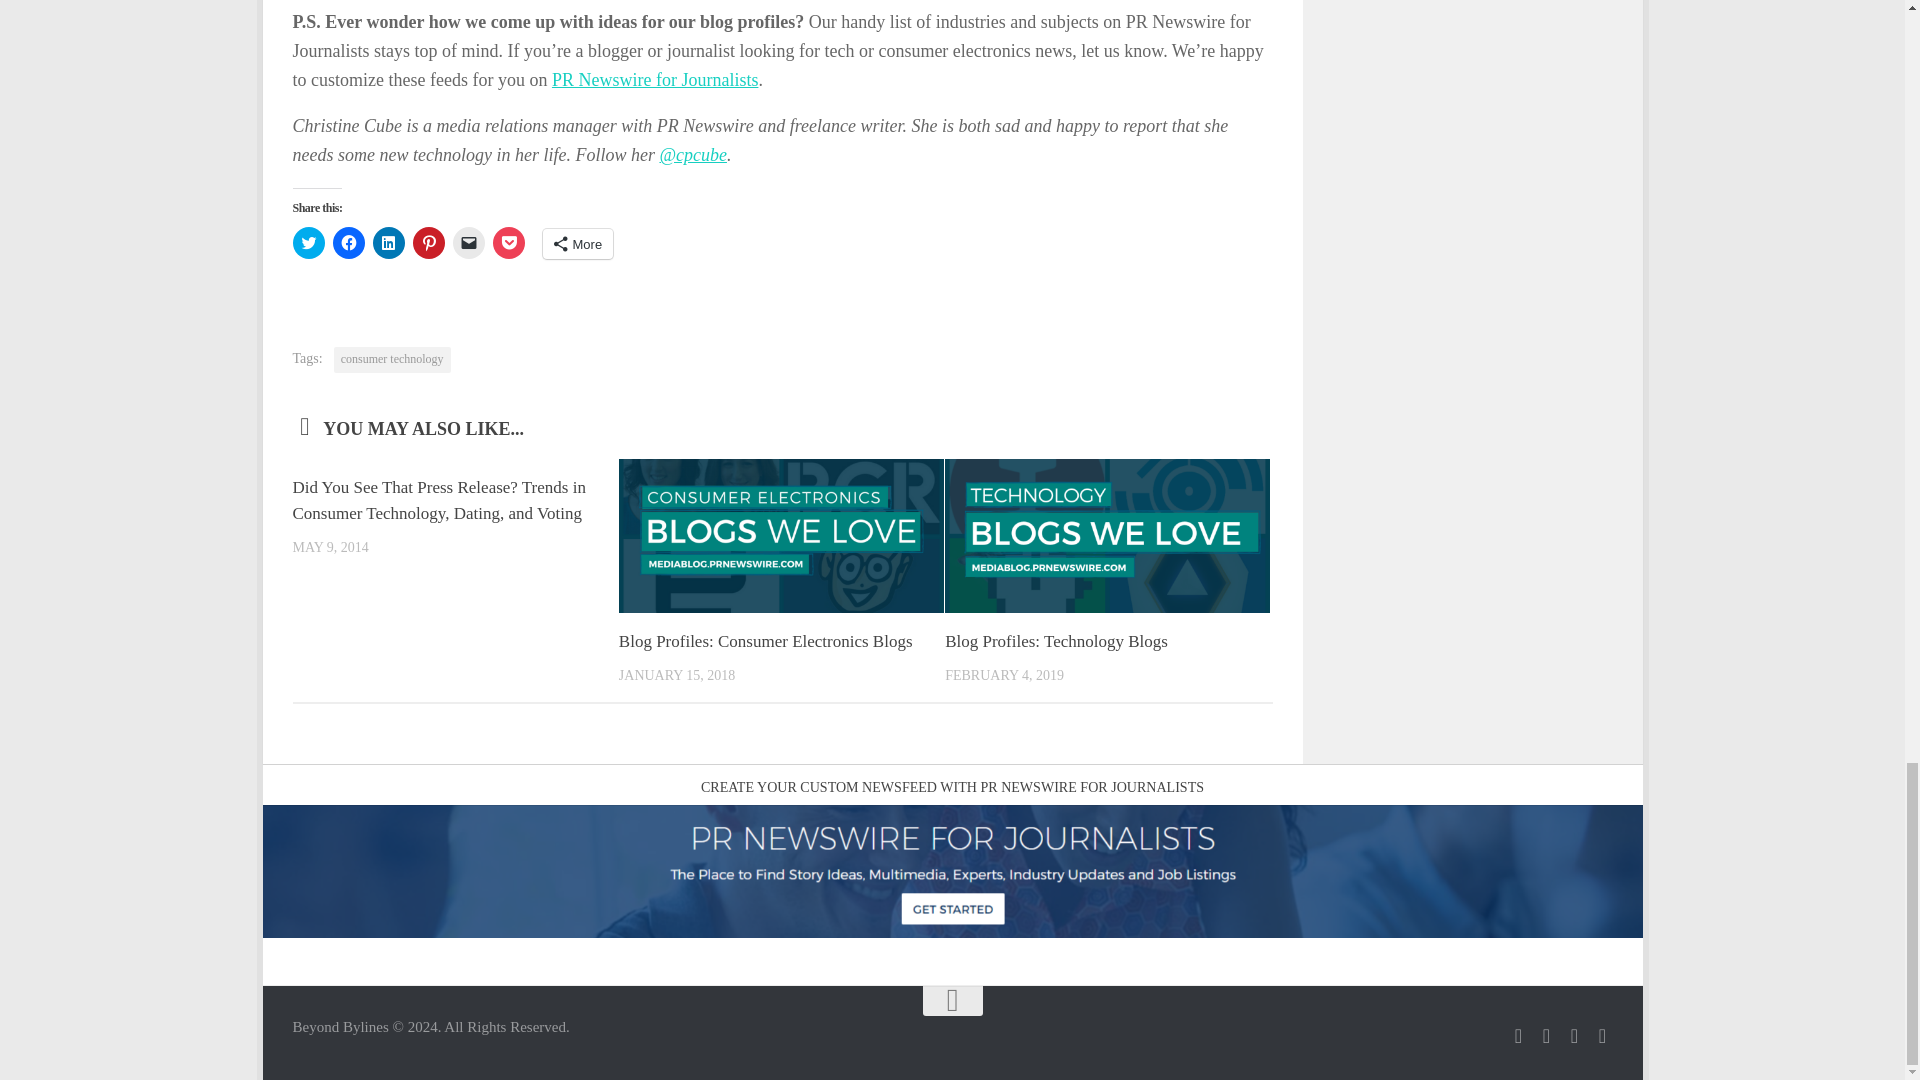 The width and height of the screenshot is (1920, 1080). Describe the element at coordinates (428, 242) in the screenshot. I see `Click to share on Pinterest` at that location.